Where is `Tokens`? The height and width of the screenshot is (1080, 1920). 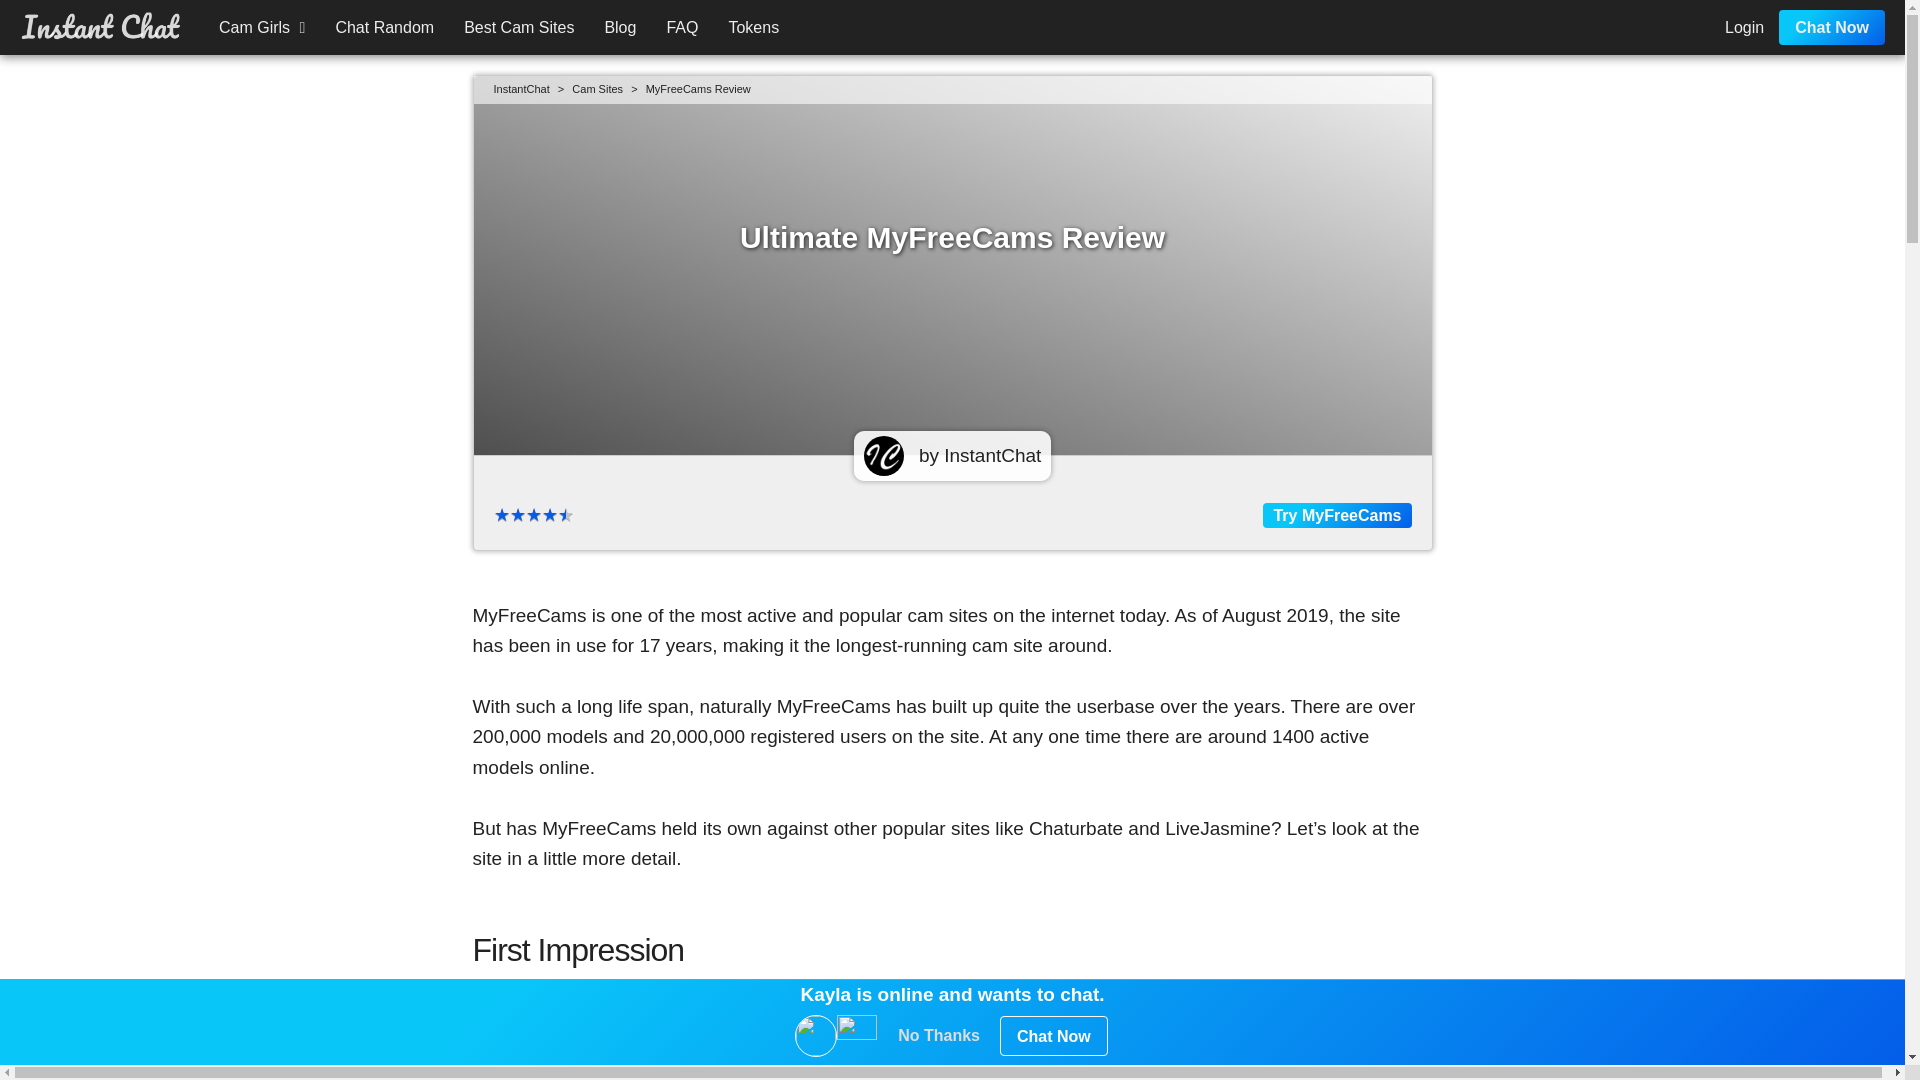 Tokens is located at coordinates (753, 27).